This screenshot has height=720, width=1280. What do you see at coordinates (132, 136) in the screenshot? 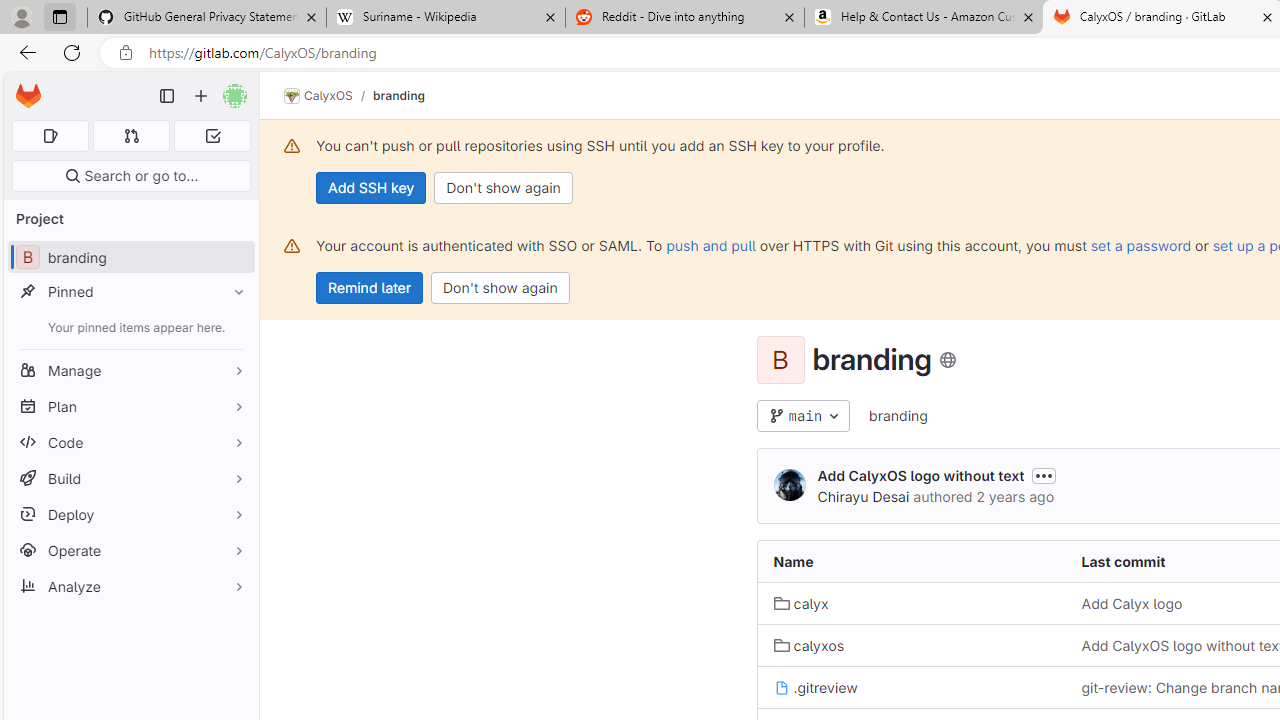
I see `Merge requests 0` at bounding box center [132, 136].